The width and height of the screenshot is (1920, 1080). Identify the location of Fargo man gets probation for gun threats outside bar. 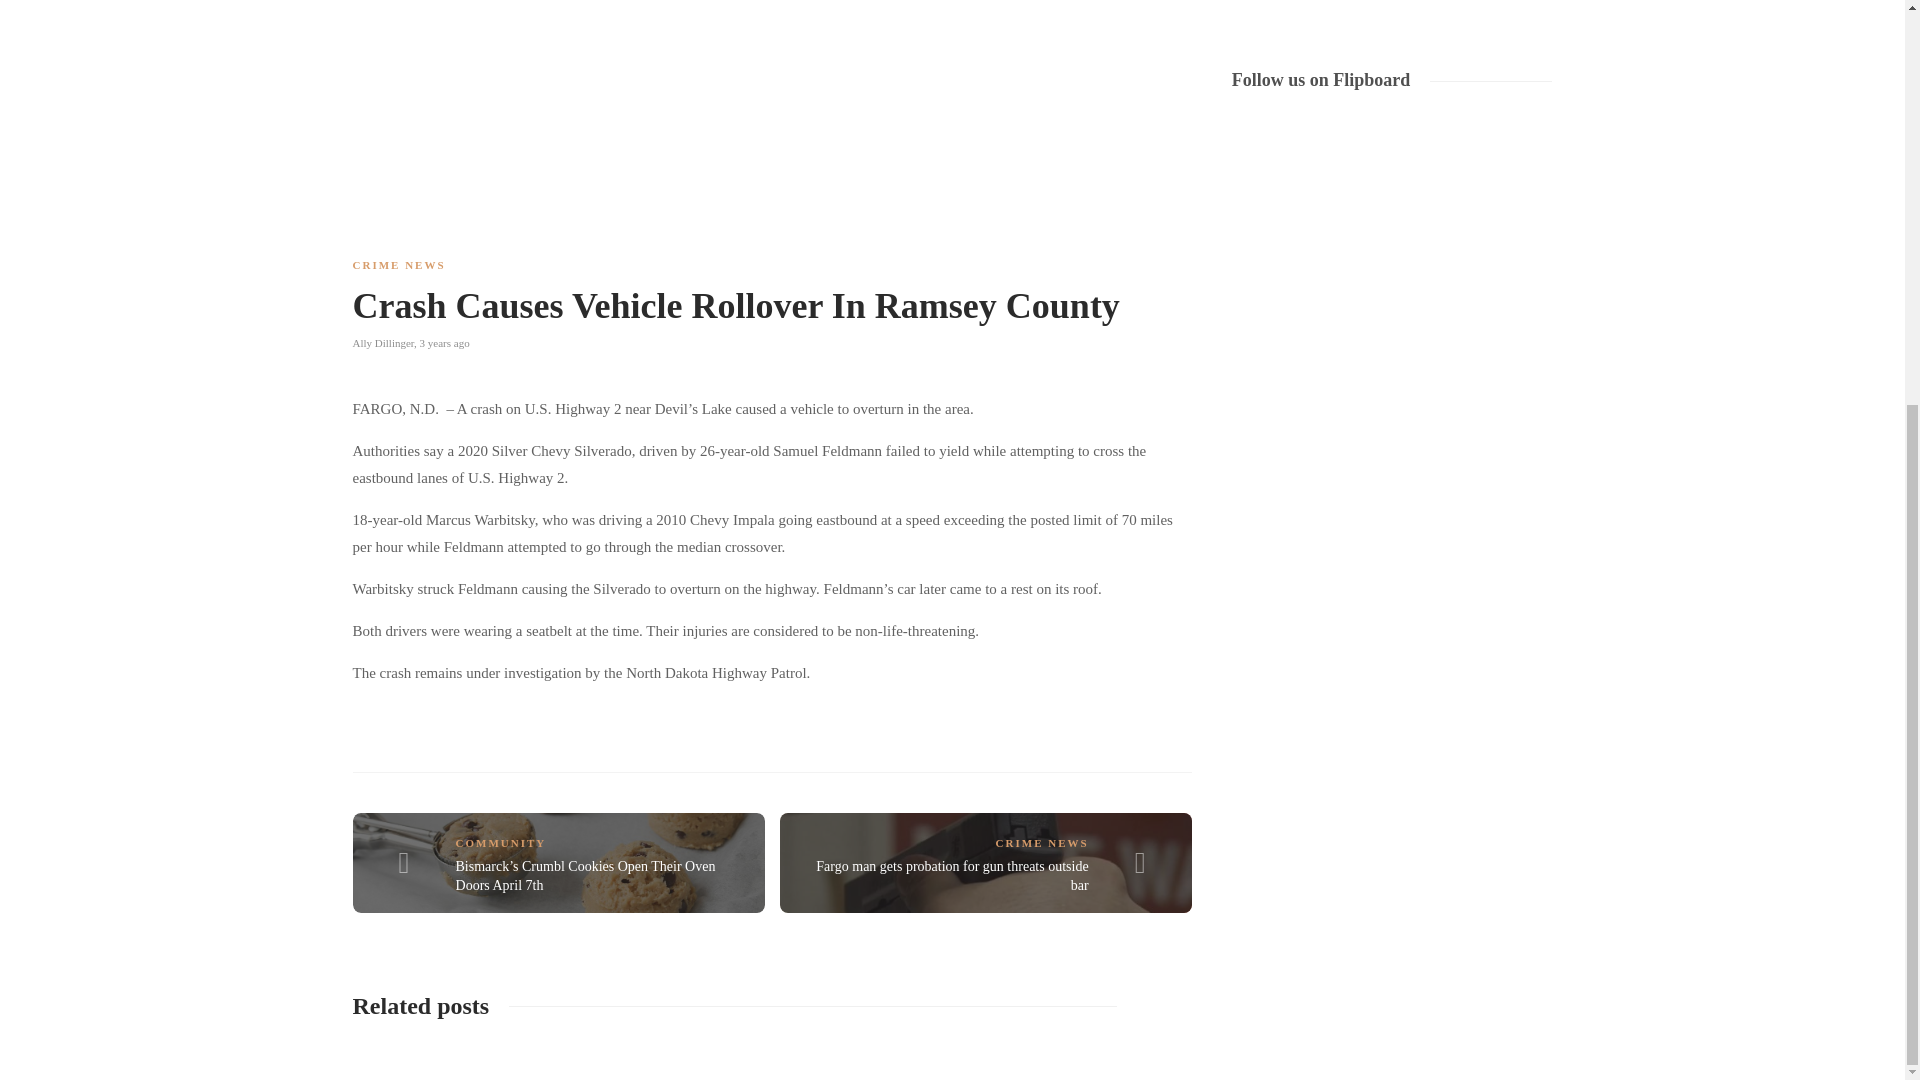
(952, 876).